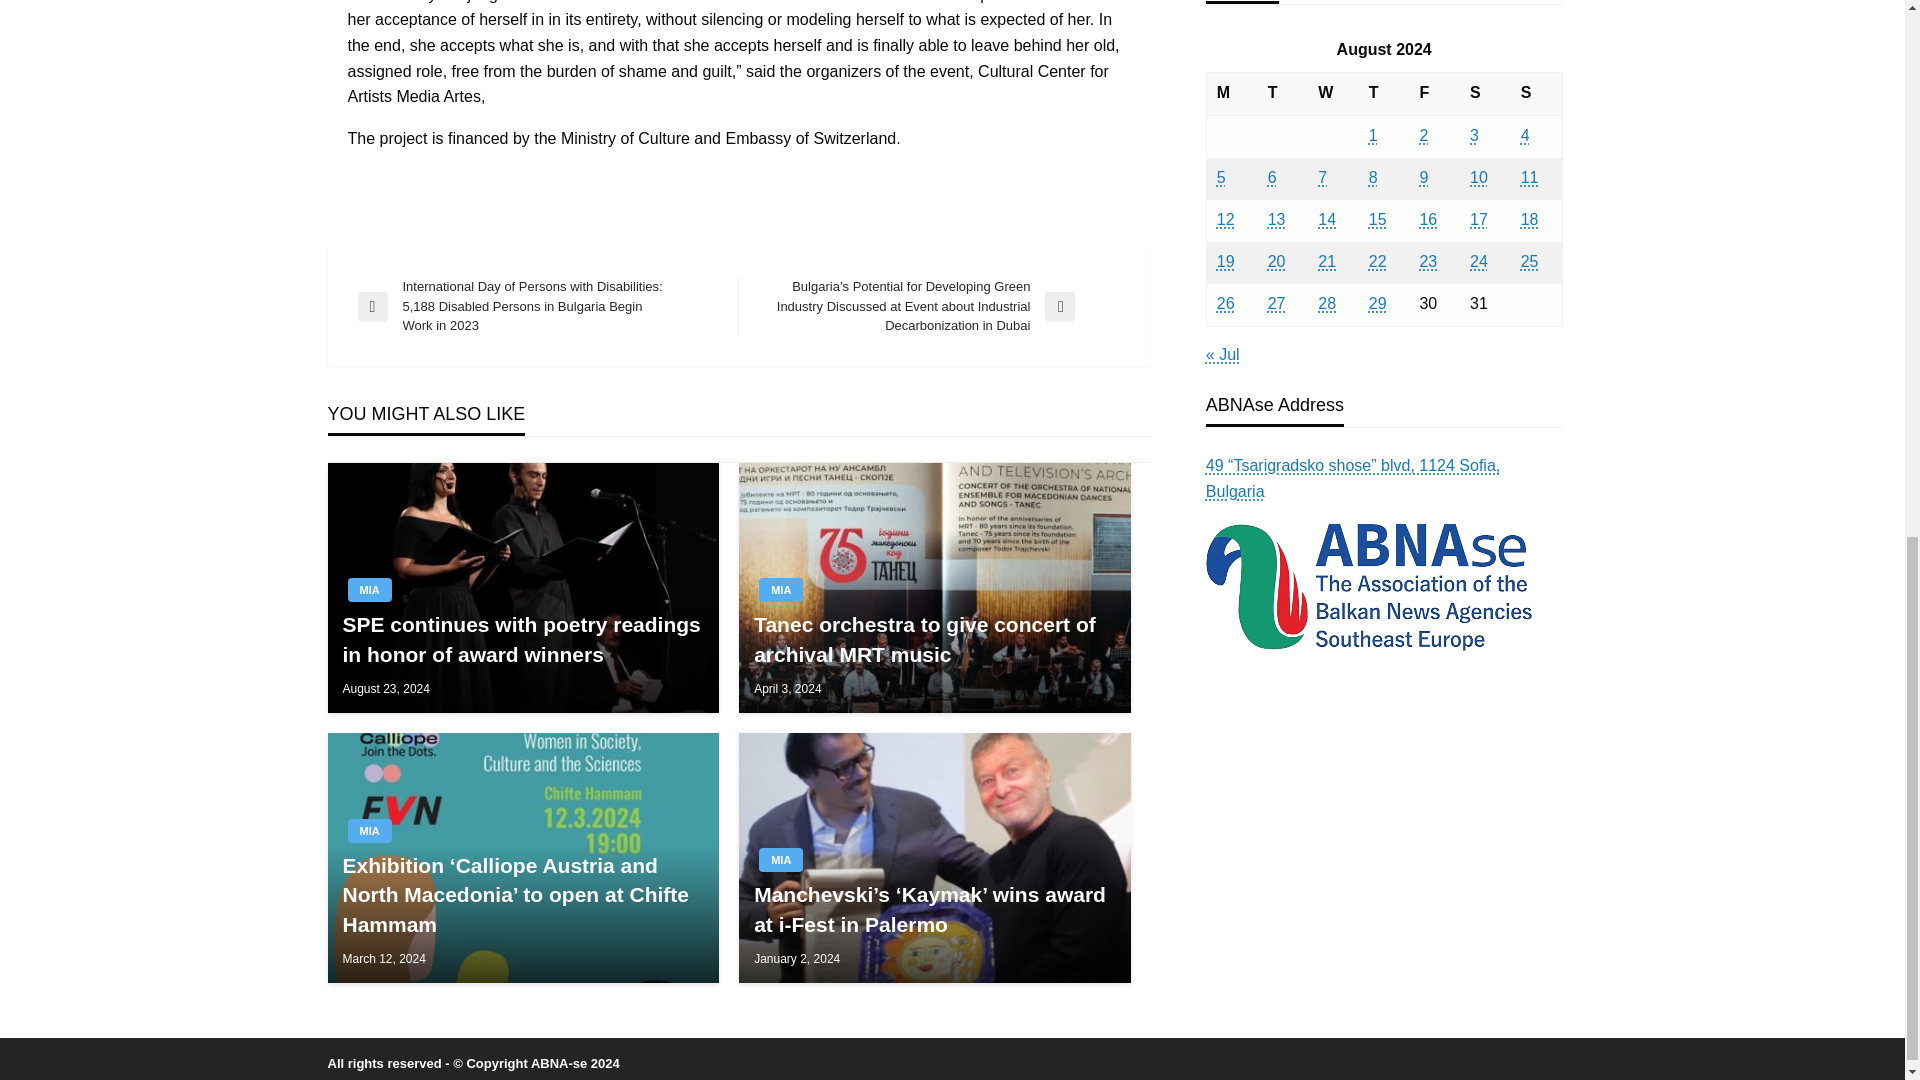  Describe the element at coordinates (522, 639) in the screenshot. I see `SPE continues with poetry readings in honor of award winners` at that location.